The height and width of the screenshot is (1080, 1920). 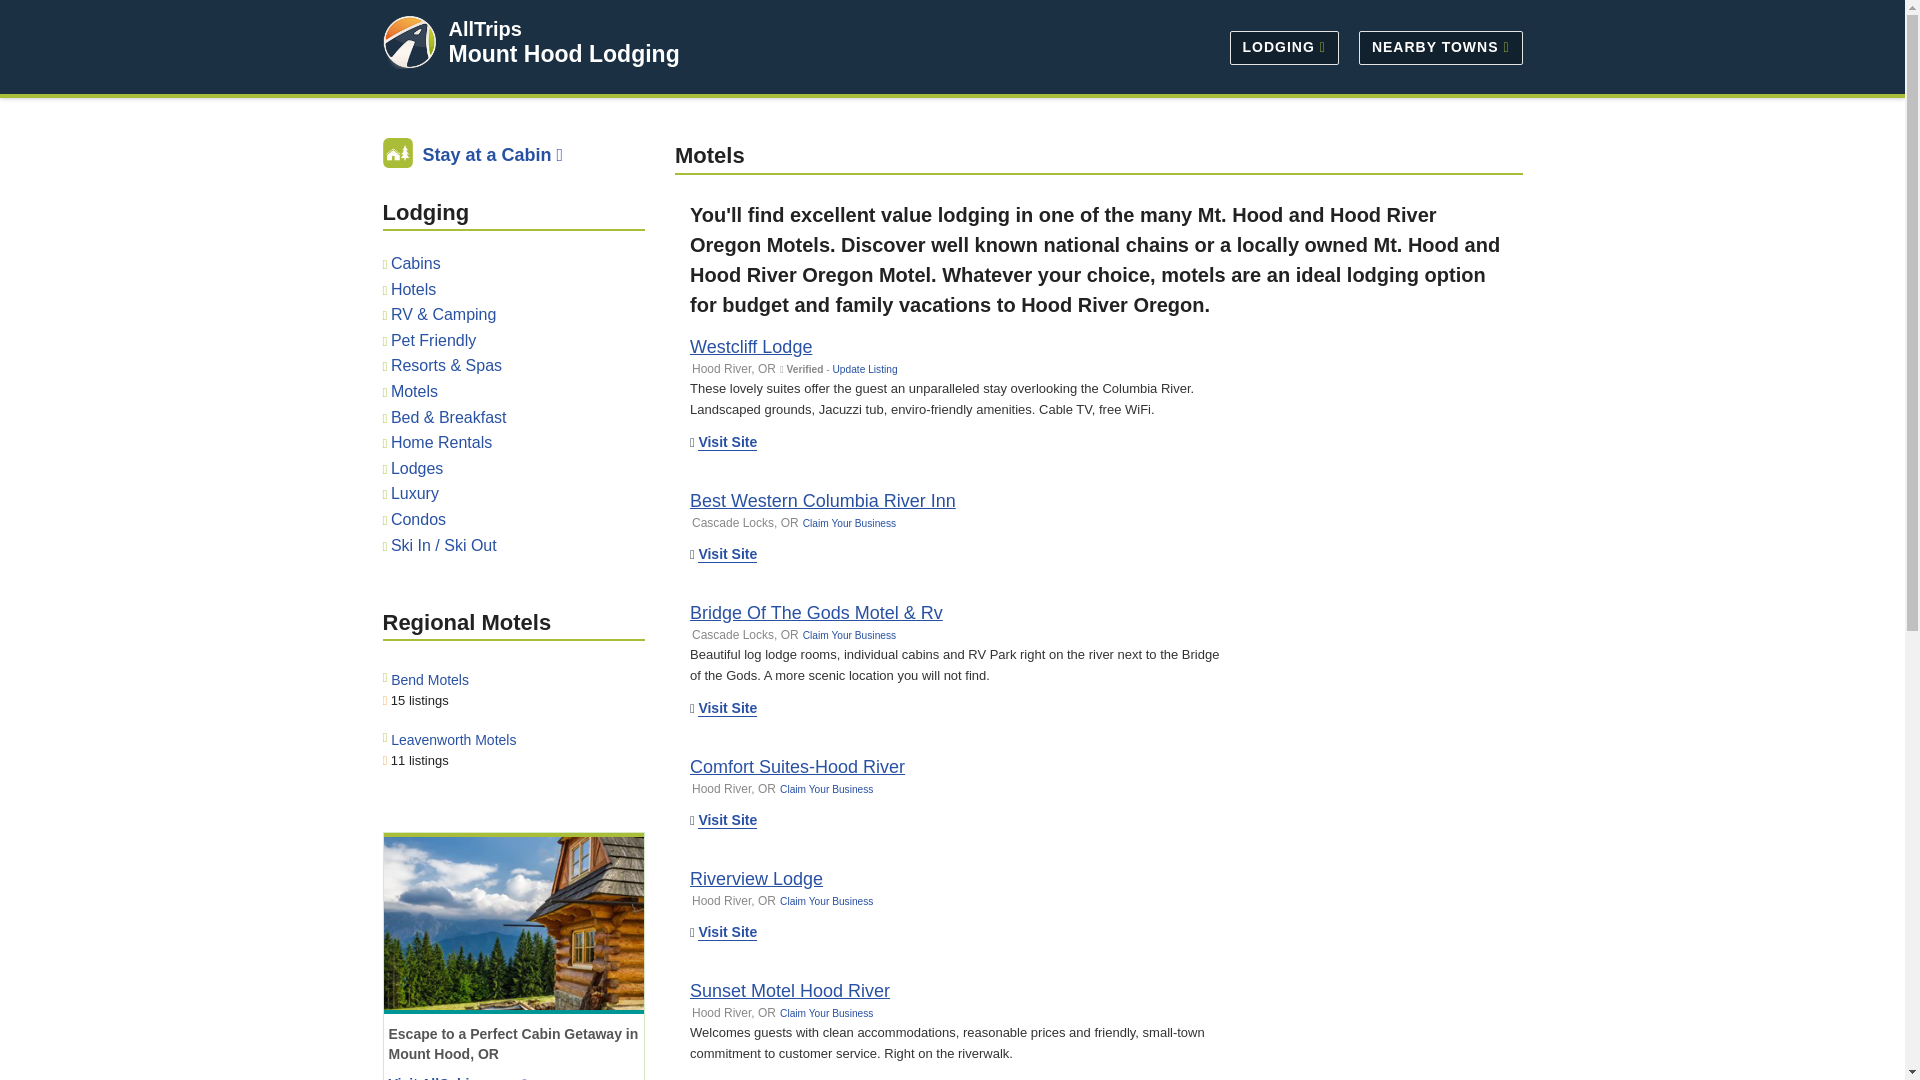 I want to click on NEARBY TOWNS, so click(x=1436, y=46).